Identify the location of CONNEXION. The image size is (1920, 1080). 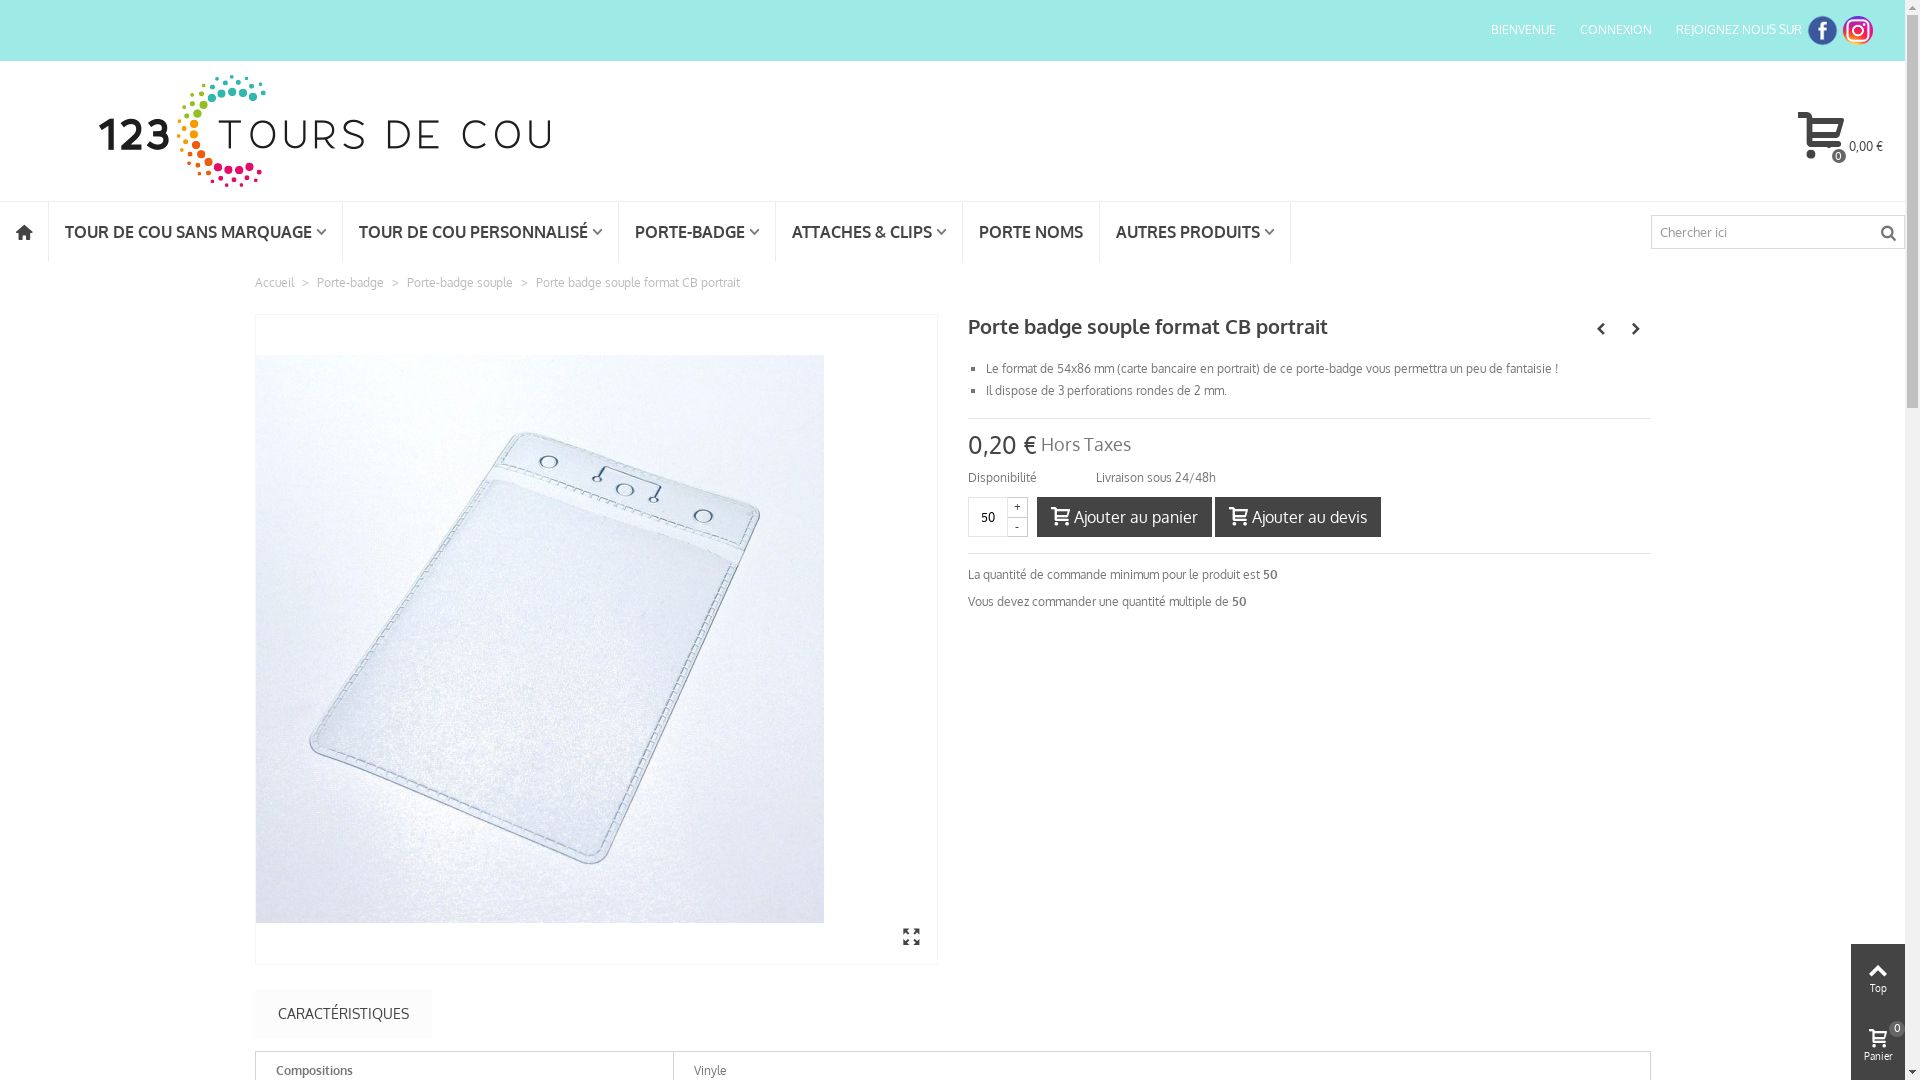
(1616, 30).